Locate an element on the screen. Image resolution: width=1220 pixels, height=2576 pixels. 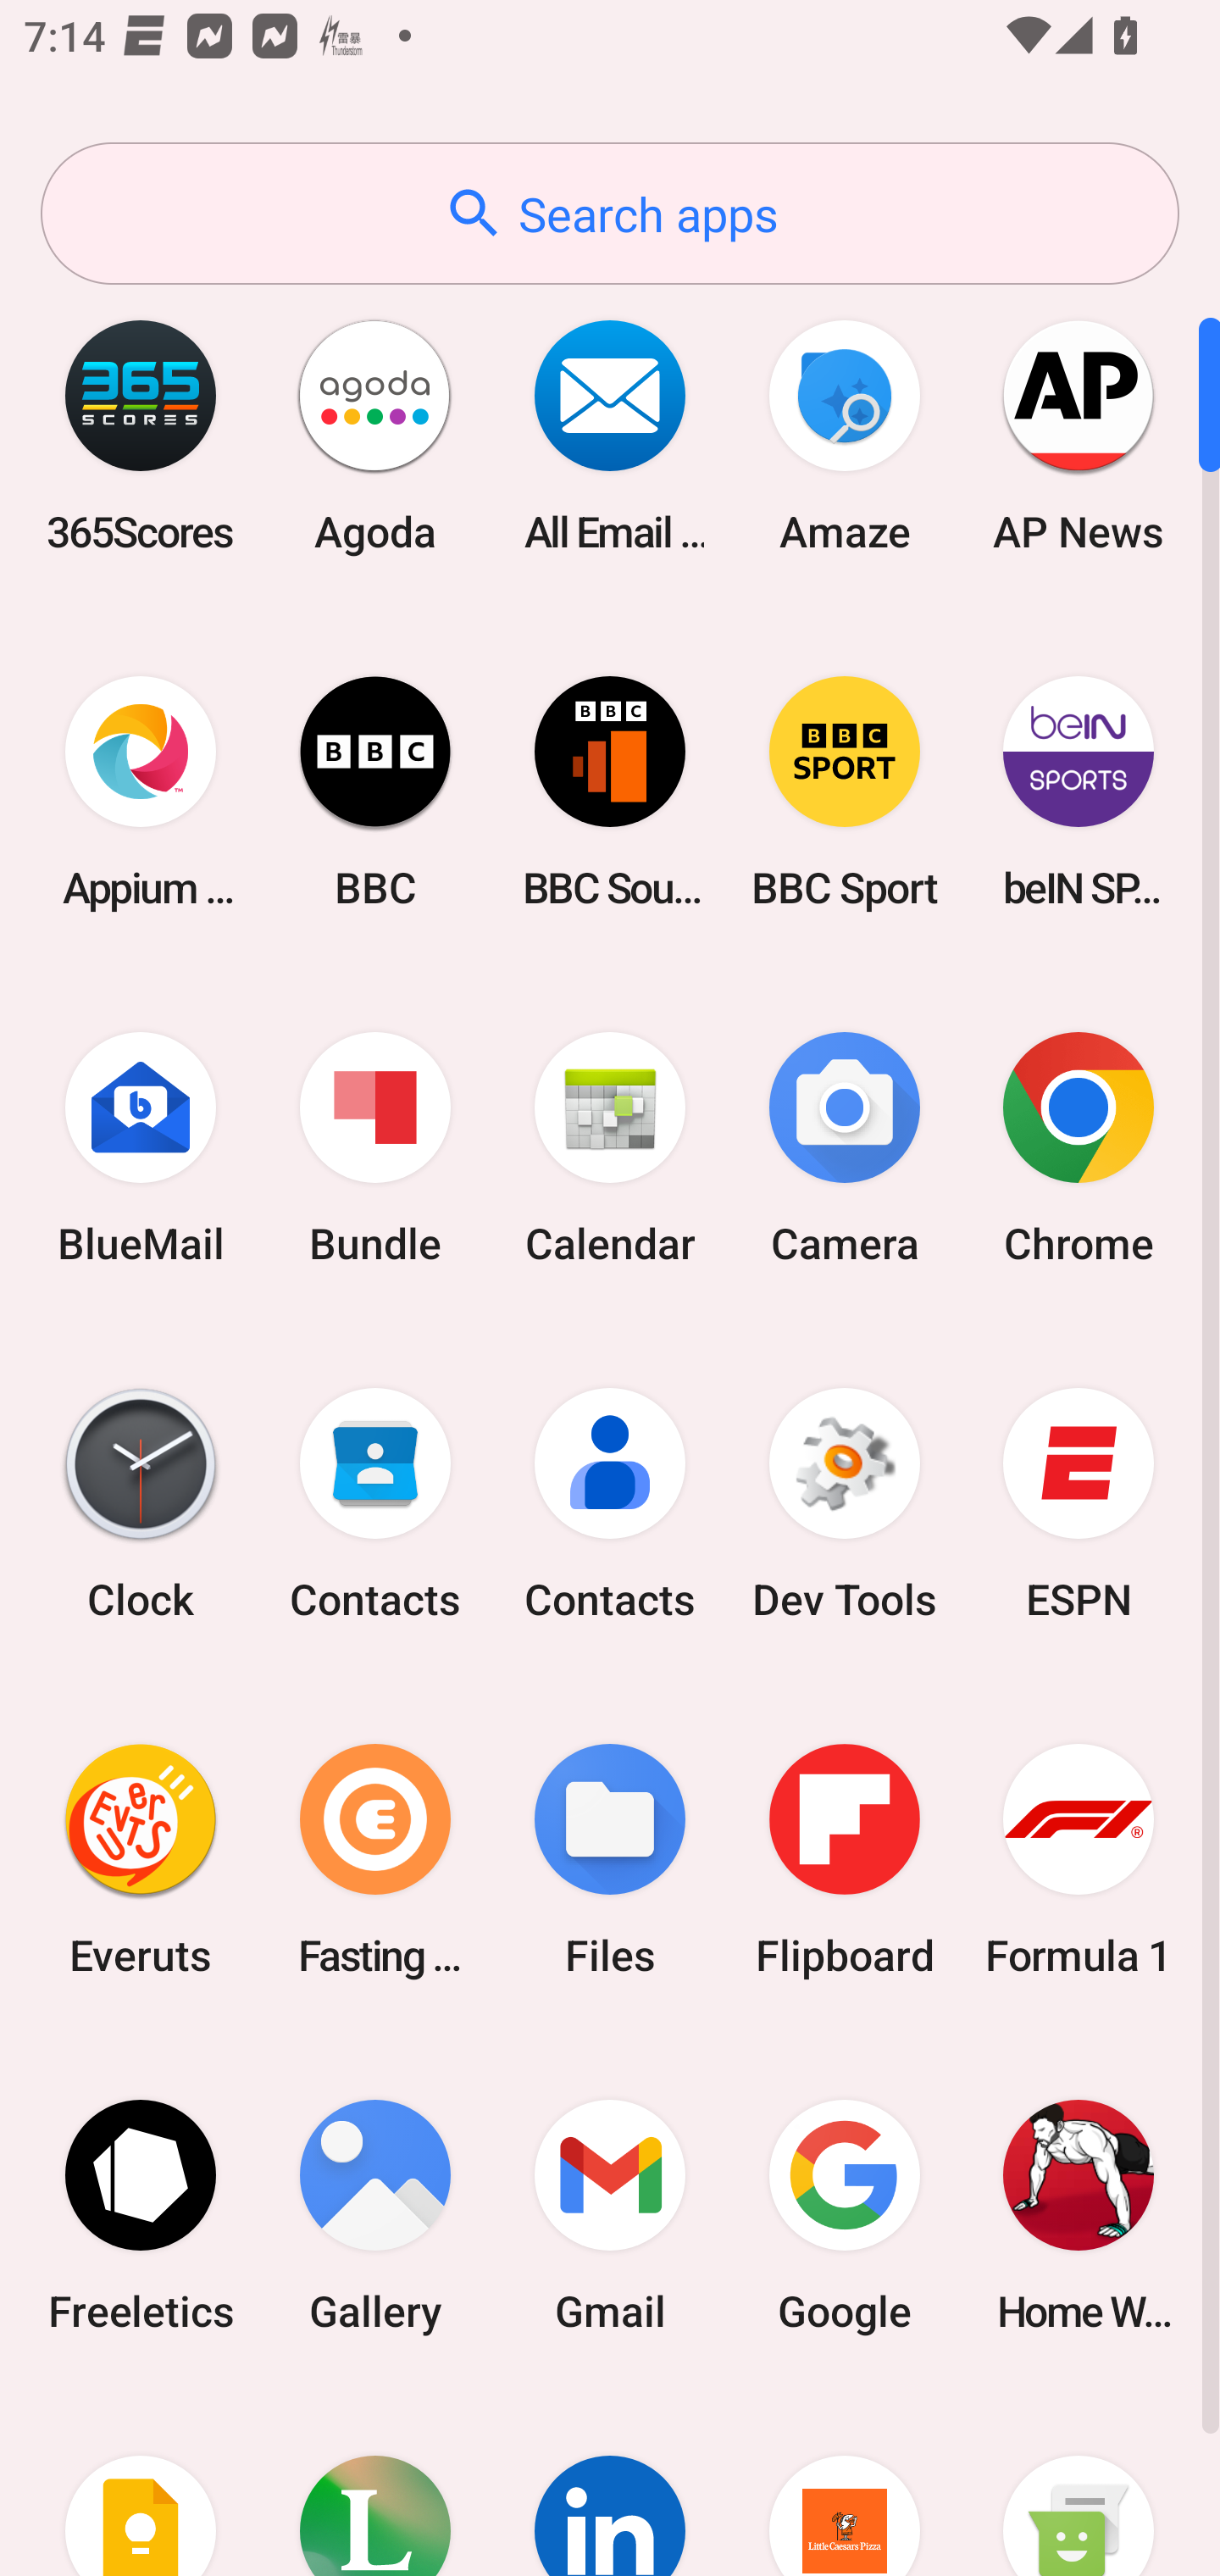
Files is located at coordinates (610, 1859).